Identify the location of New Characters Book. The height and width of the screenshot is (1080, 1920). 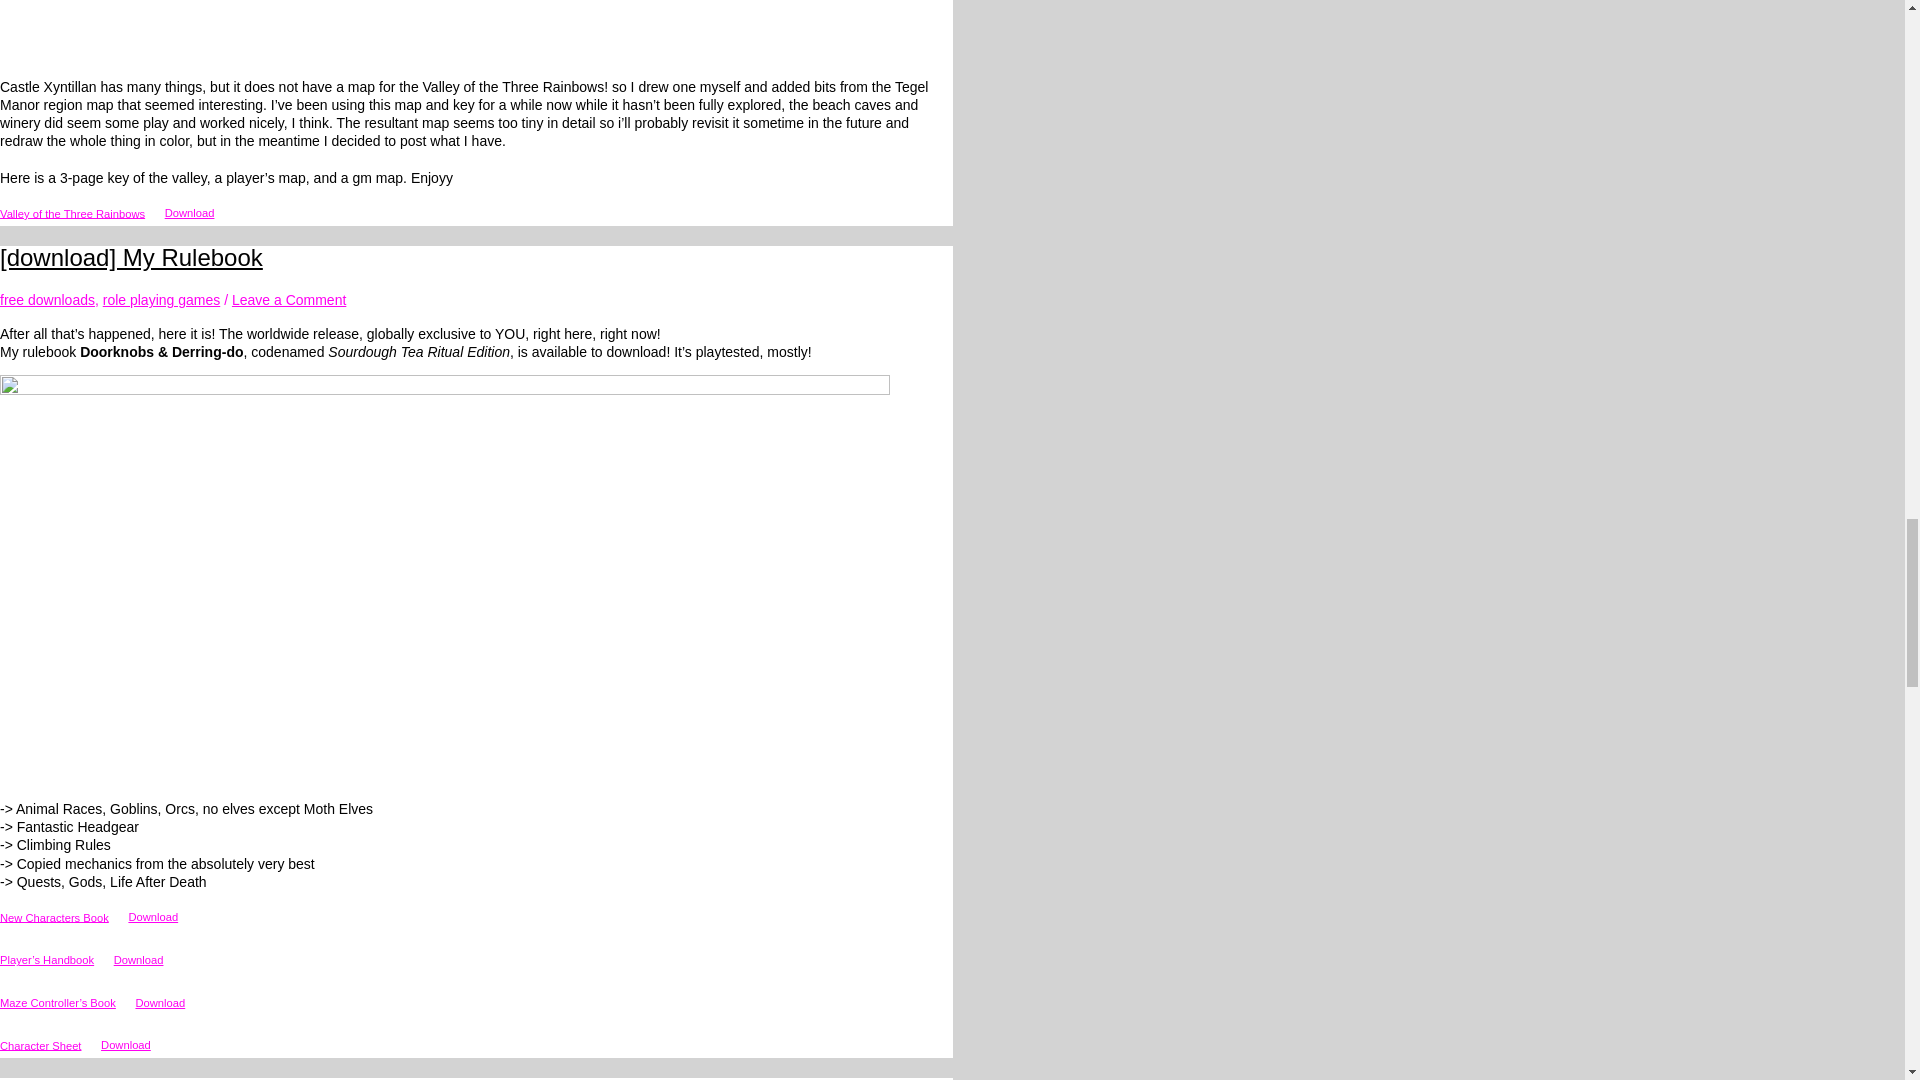
(54, 917).